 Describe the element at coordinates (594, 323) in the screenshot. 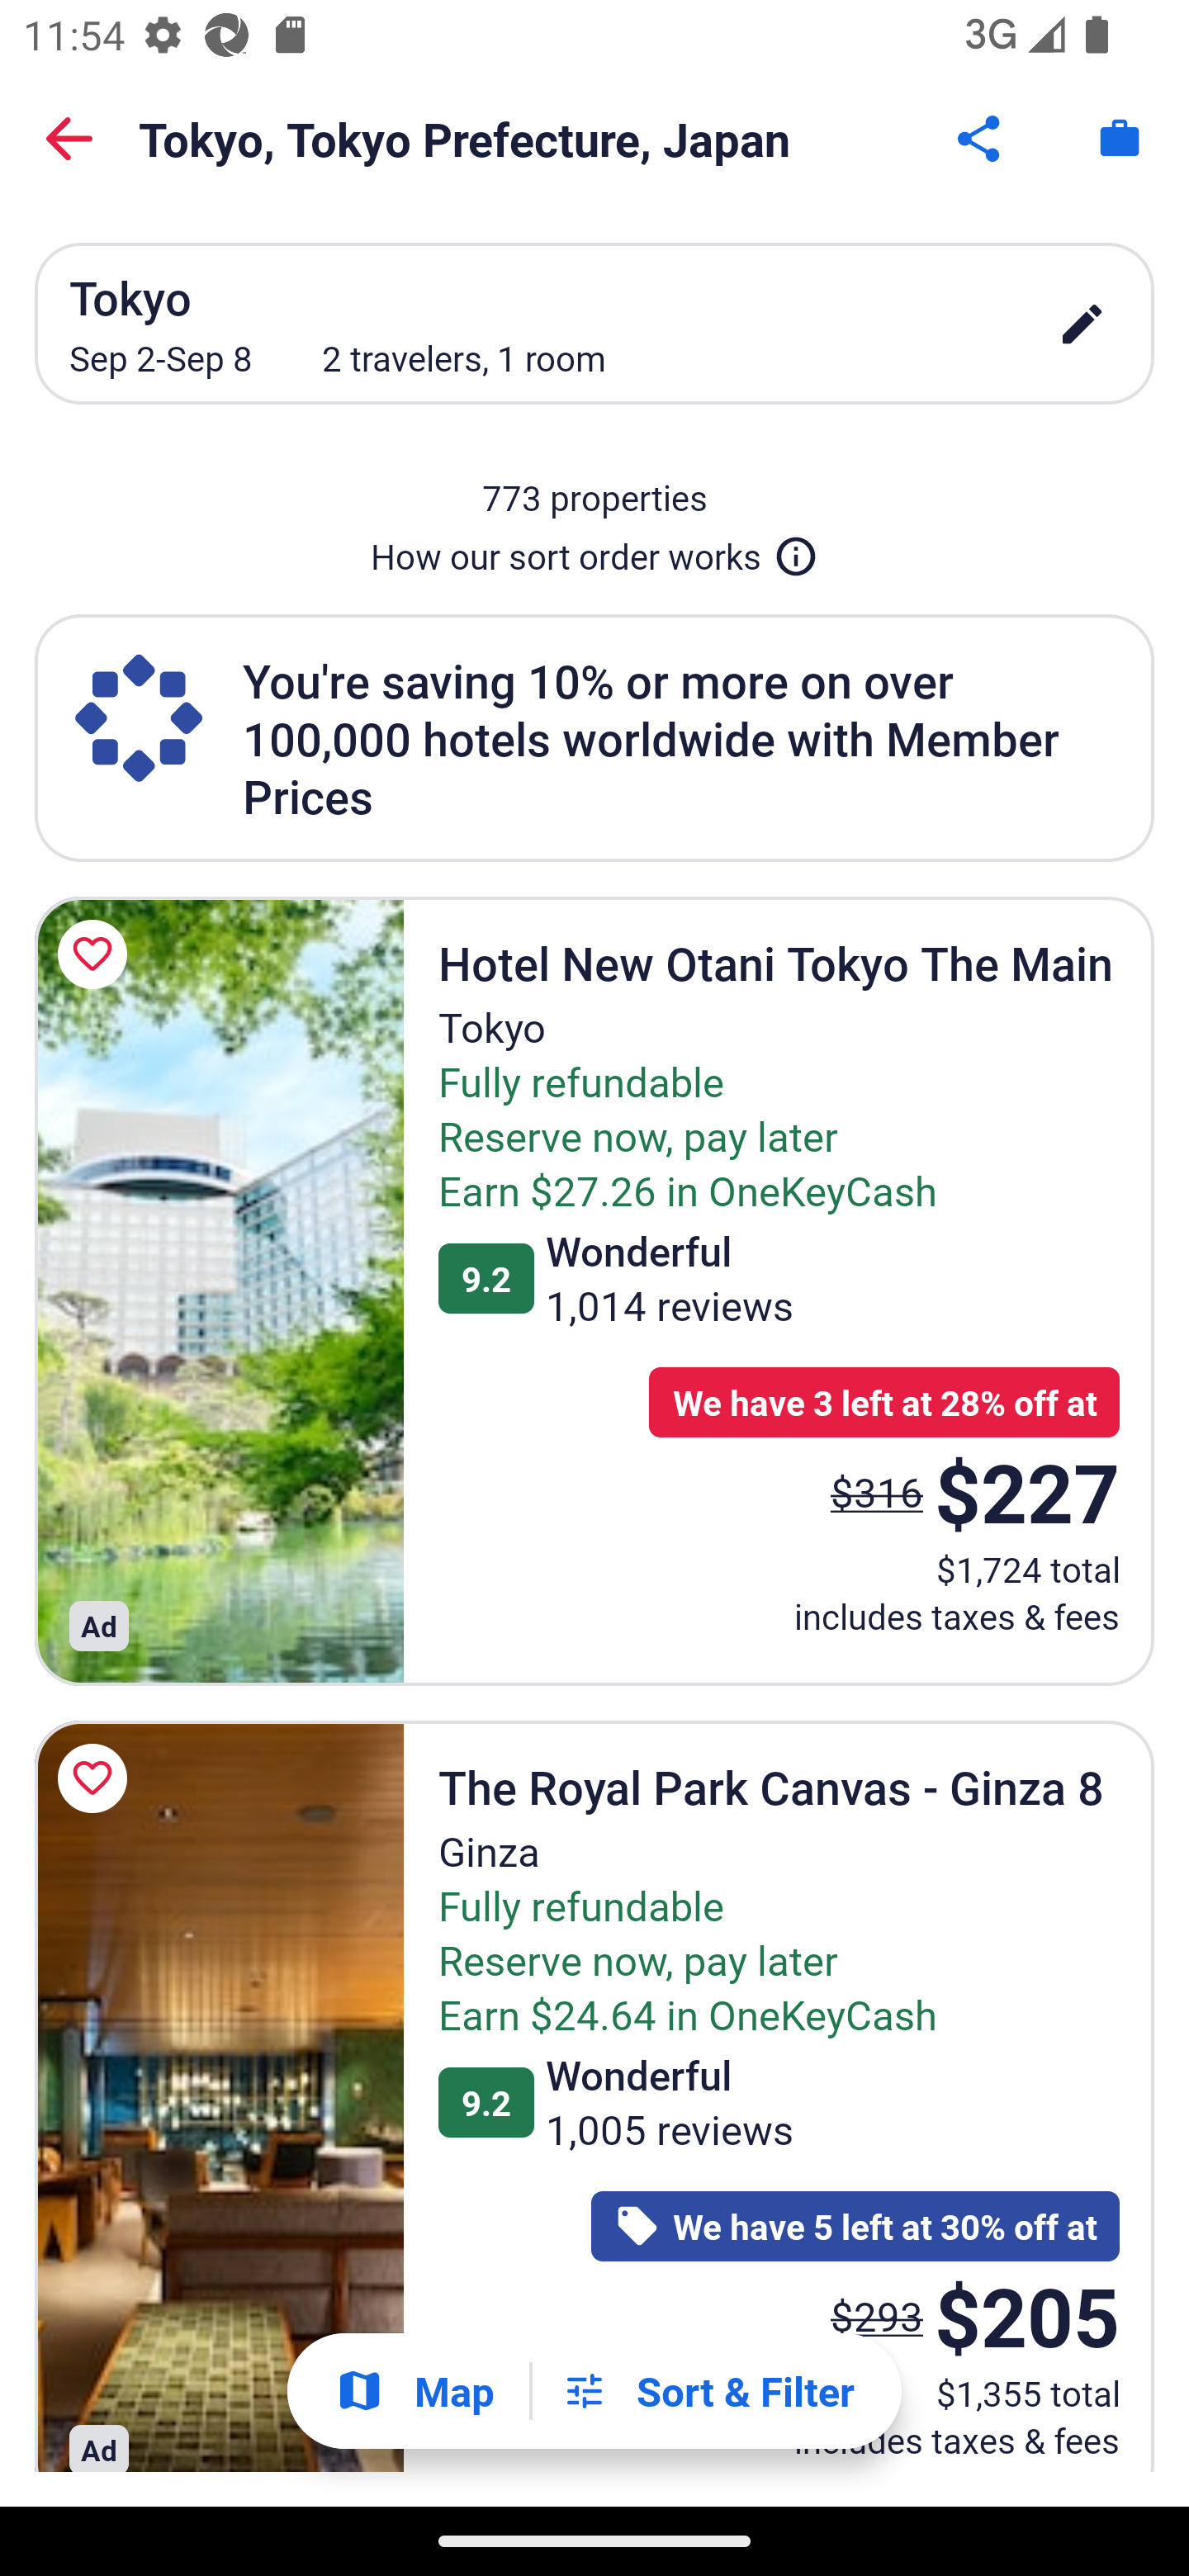

I see `Tokyo Sep 2-Sep 8 2 travelers, 1 room edit` at that location.